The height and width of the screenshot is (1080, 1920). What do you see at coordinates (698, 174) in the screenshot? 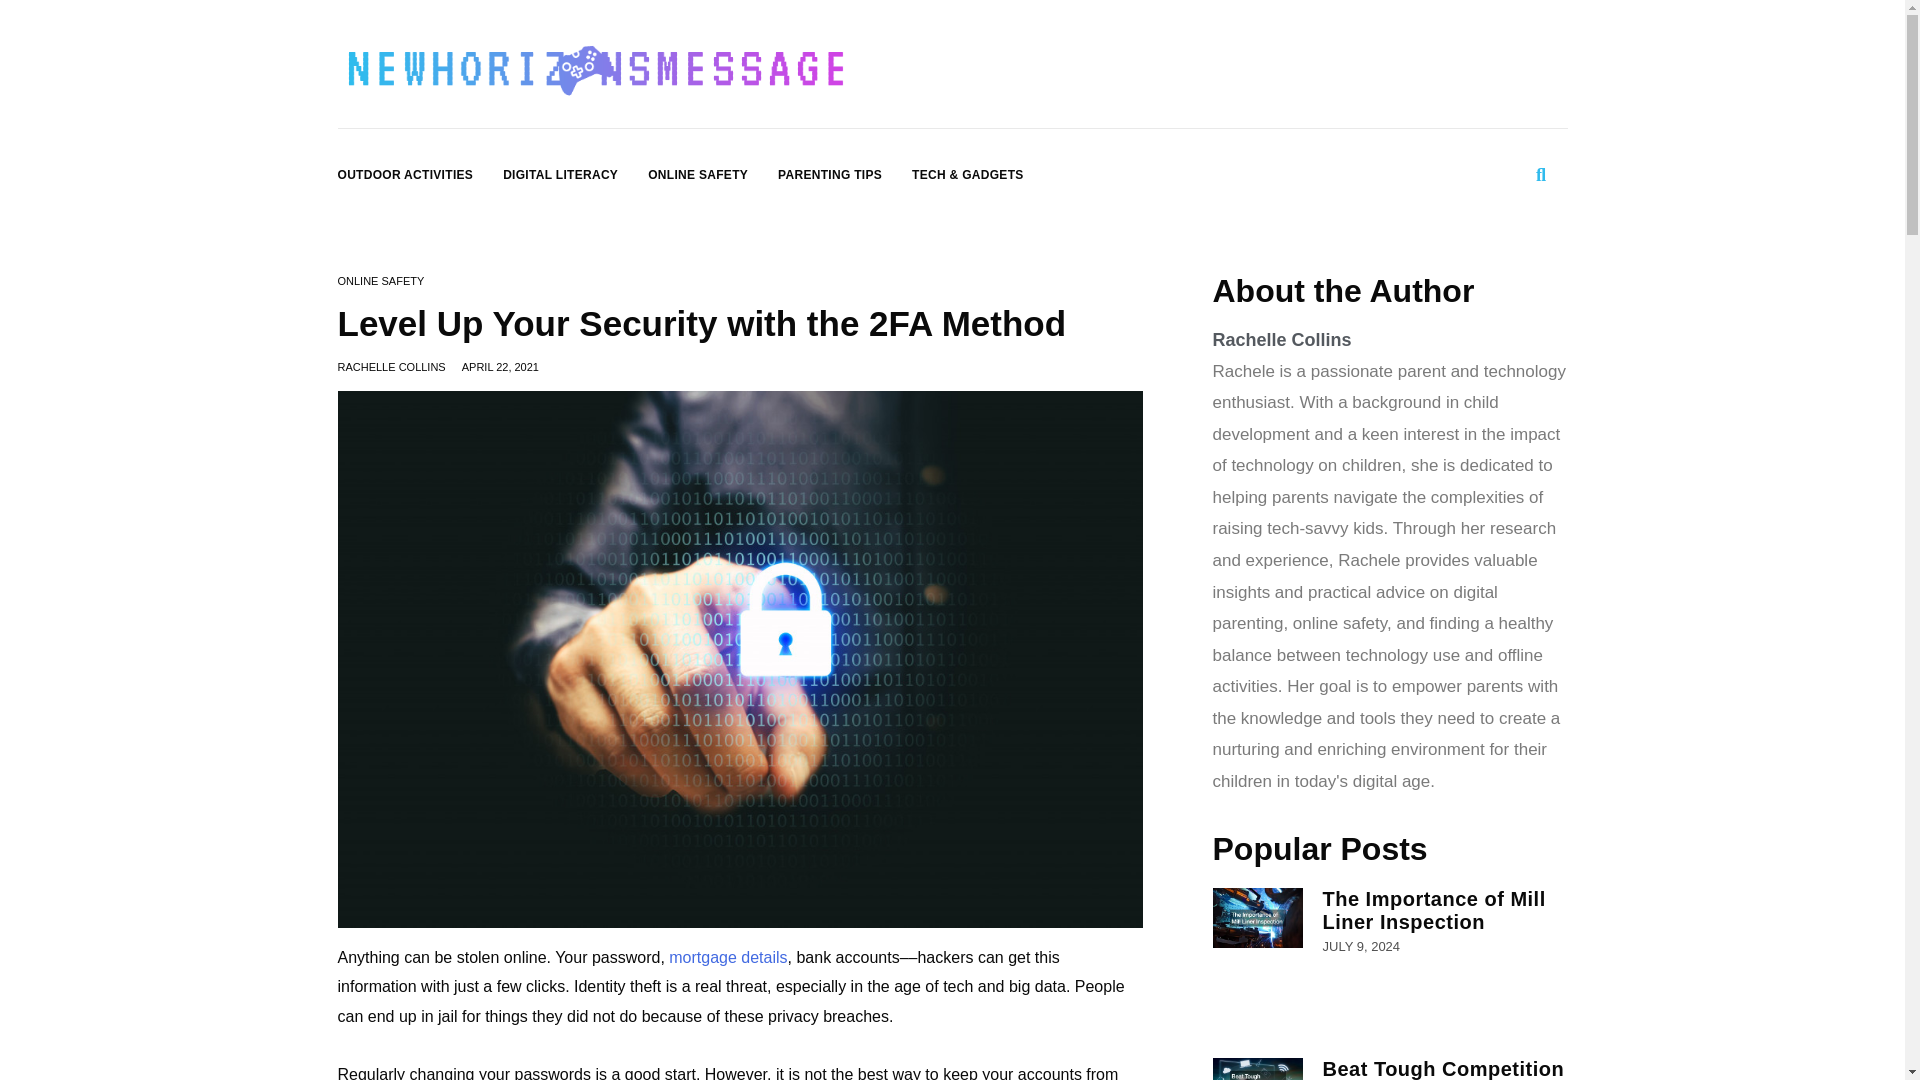
I see `ONLINE SAFETY` at bounding box center [698, 174].